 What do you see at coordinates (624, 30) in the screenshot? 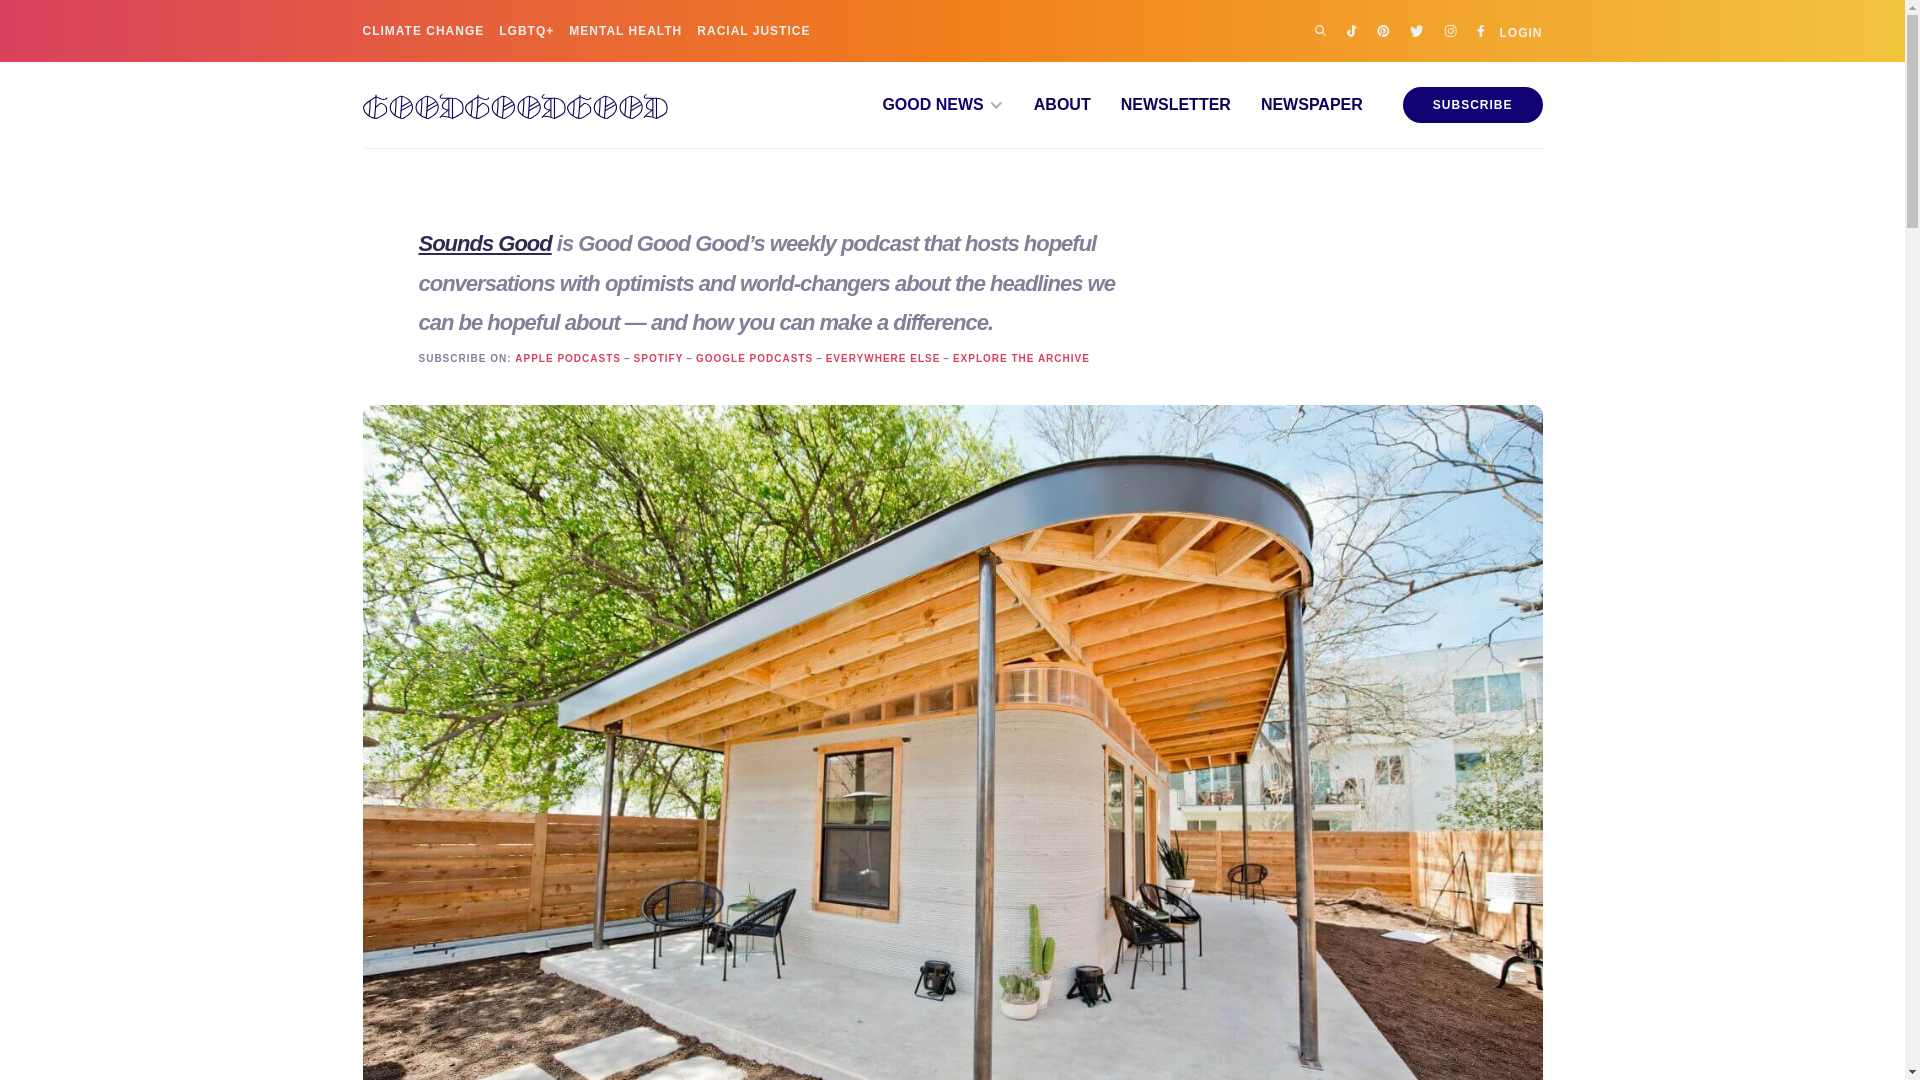
I see `MENTAL HEALTH` at bounding box center [624, 30].